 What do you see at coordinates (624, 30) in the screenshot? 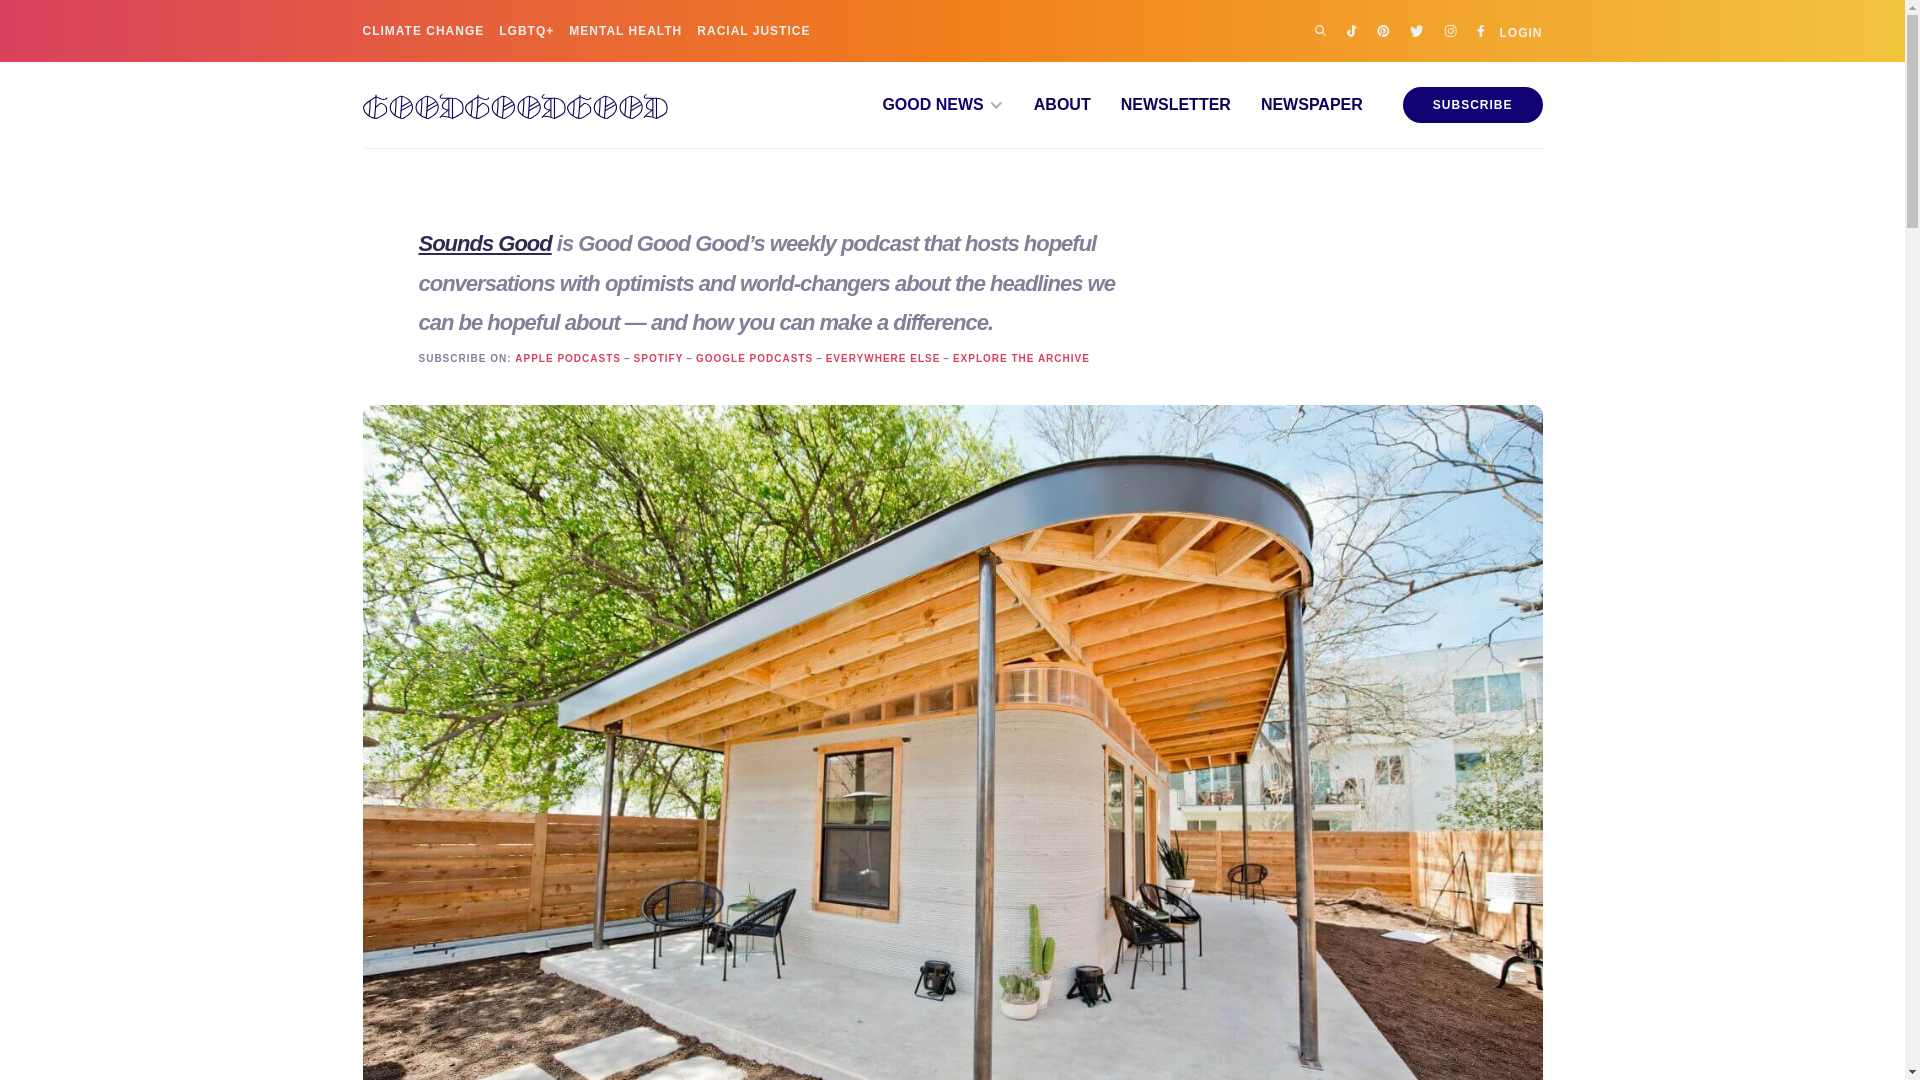
I see `MENTAL HEALTH` at bounding box center [624, 30].